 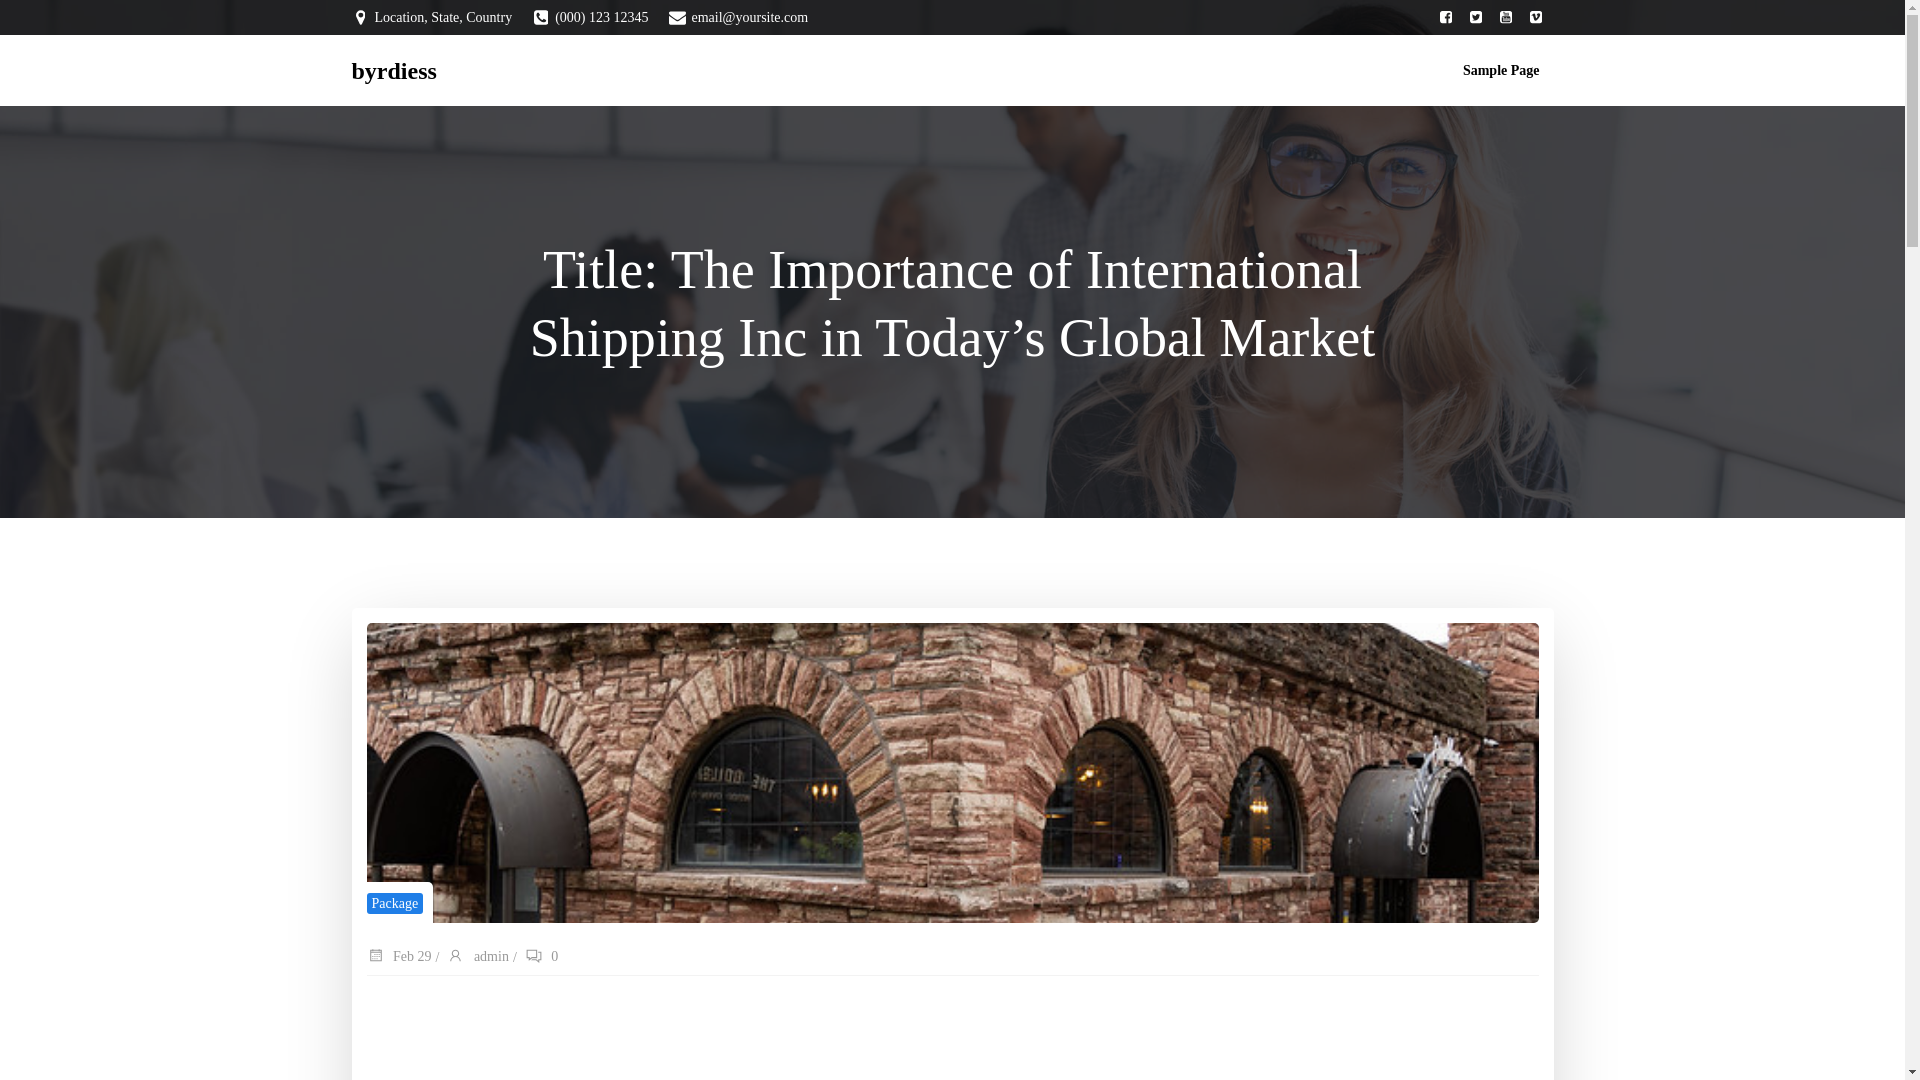 I want to click on byrdiess, so click(x=394, y=69).